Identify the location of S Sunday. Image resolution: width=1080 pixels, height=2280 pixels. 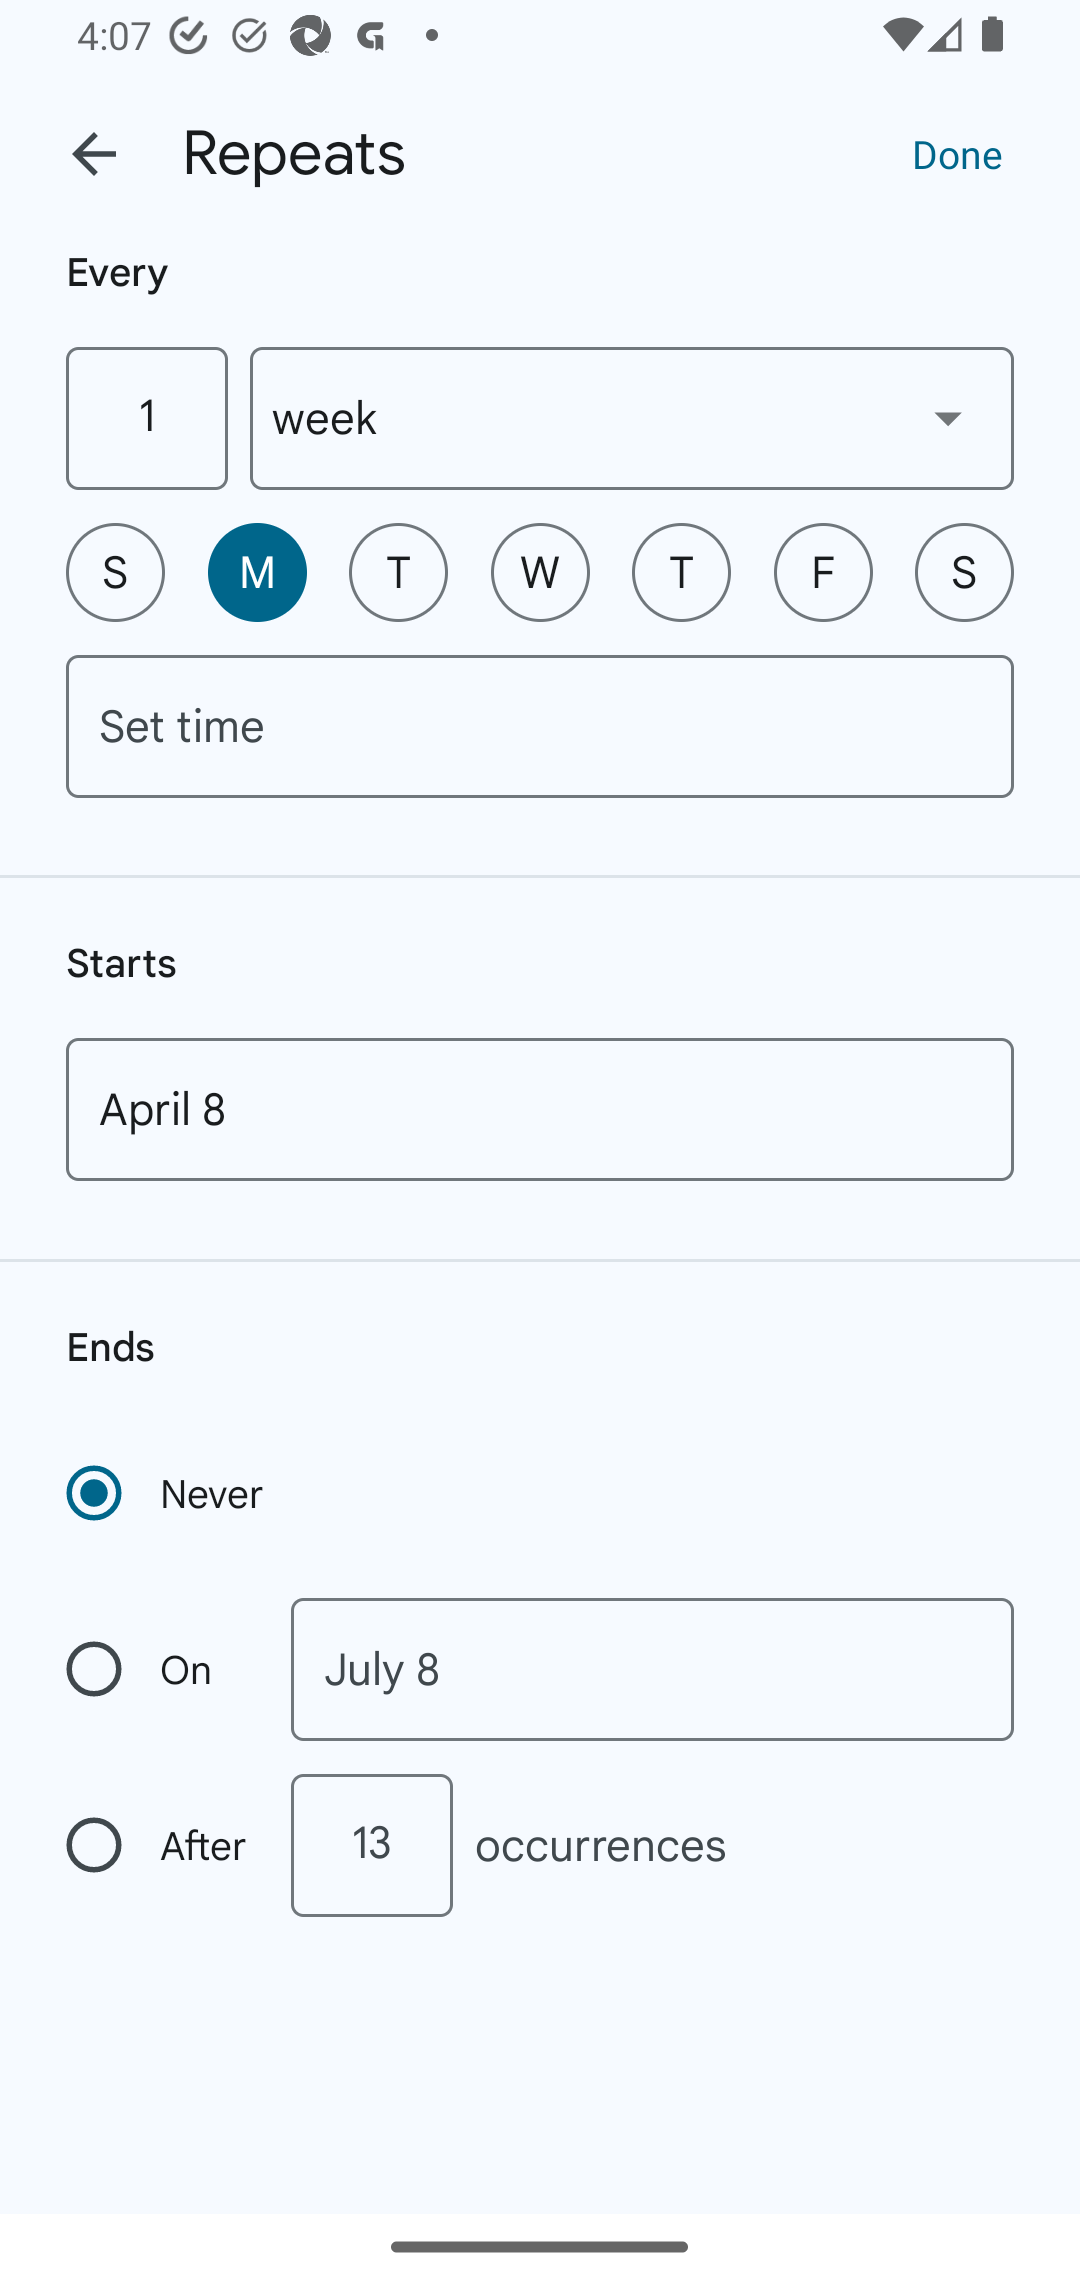
(115, 572).